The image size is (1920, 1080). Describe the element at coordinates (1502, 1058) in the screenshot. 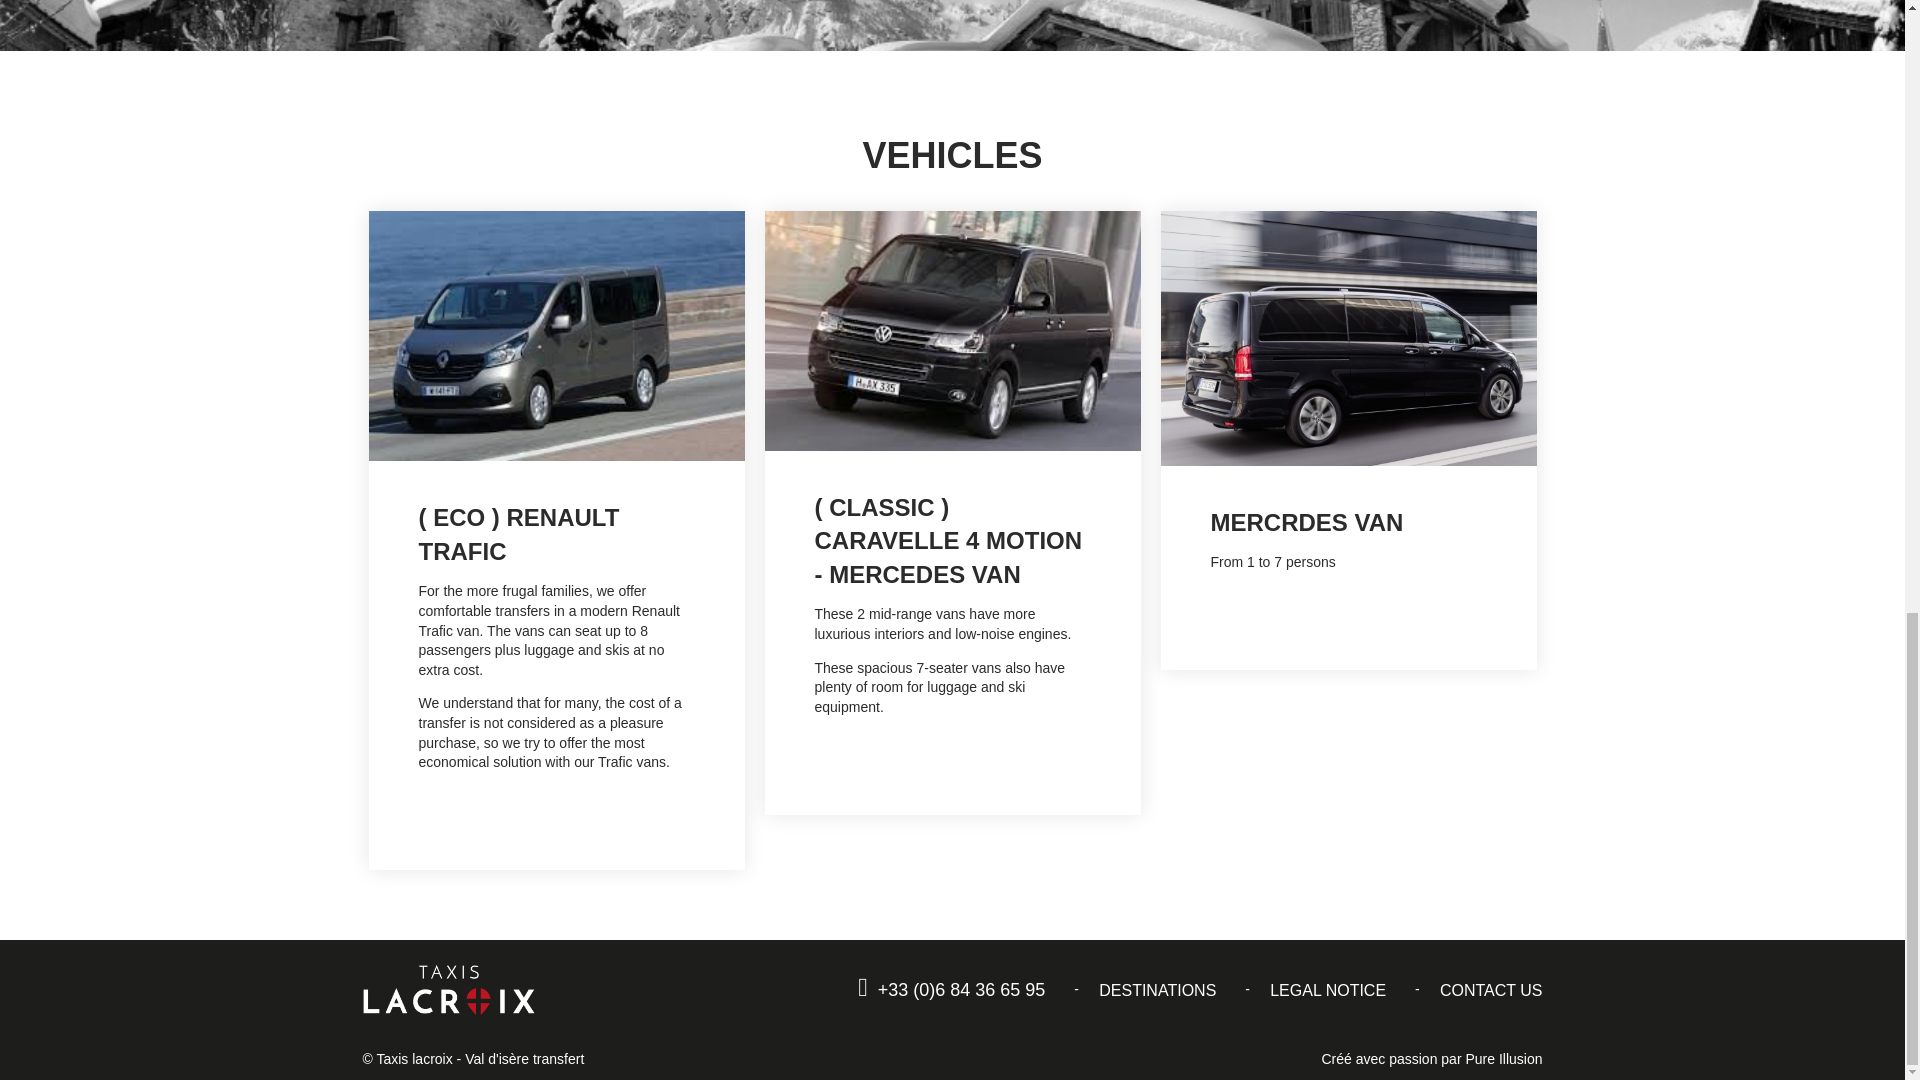

I see `Agence Web annecy` at that location.